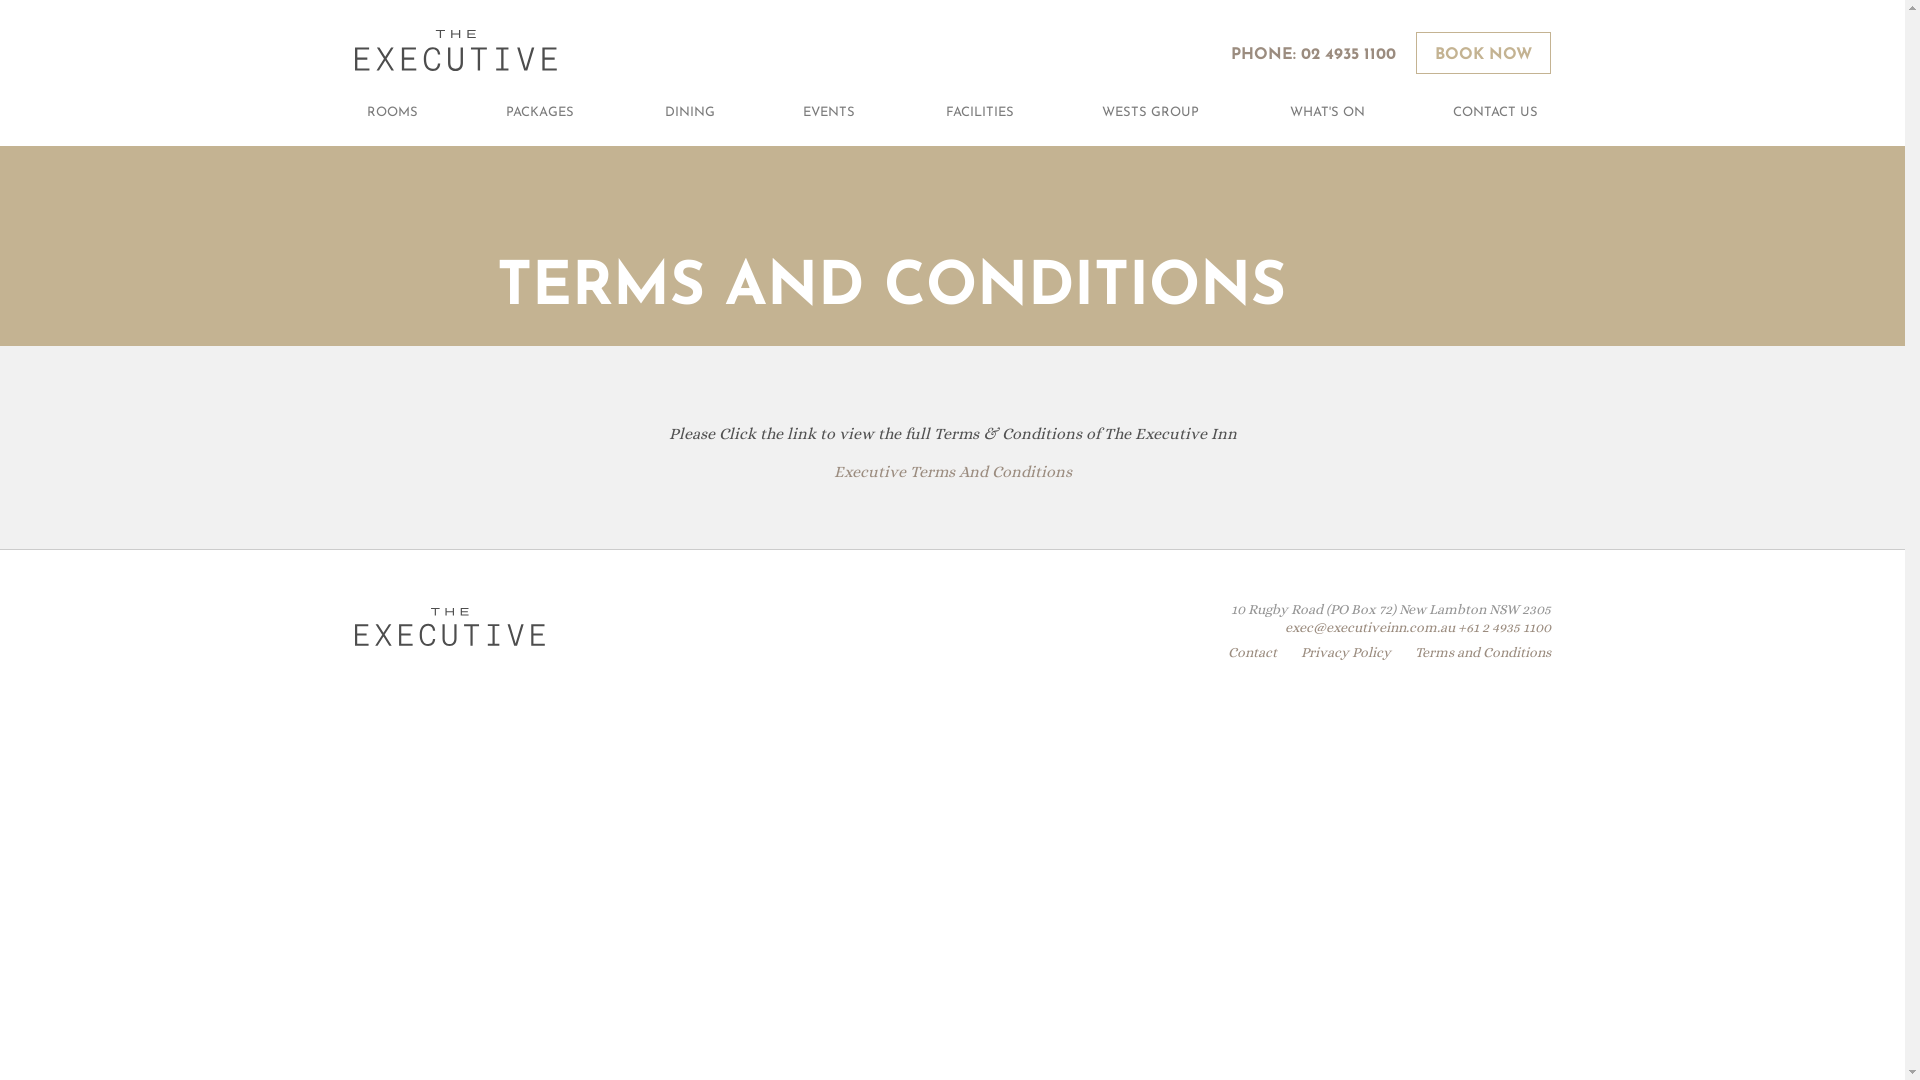  Describe the element at coordinates (1252, 651) in the screenshot. I see `Contact` at that location.